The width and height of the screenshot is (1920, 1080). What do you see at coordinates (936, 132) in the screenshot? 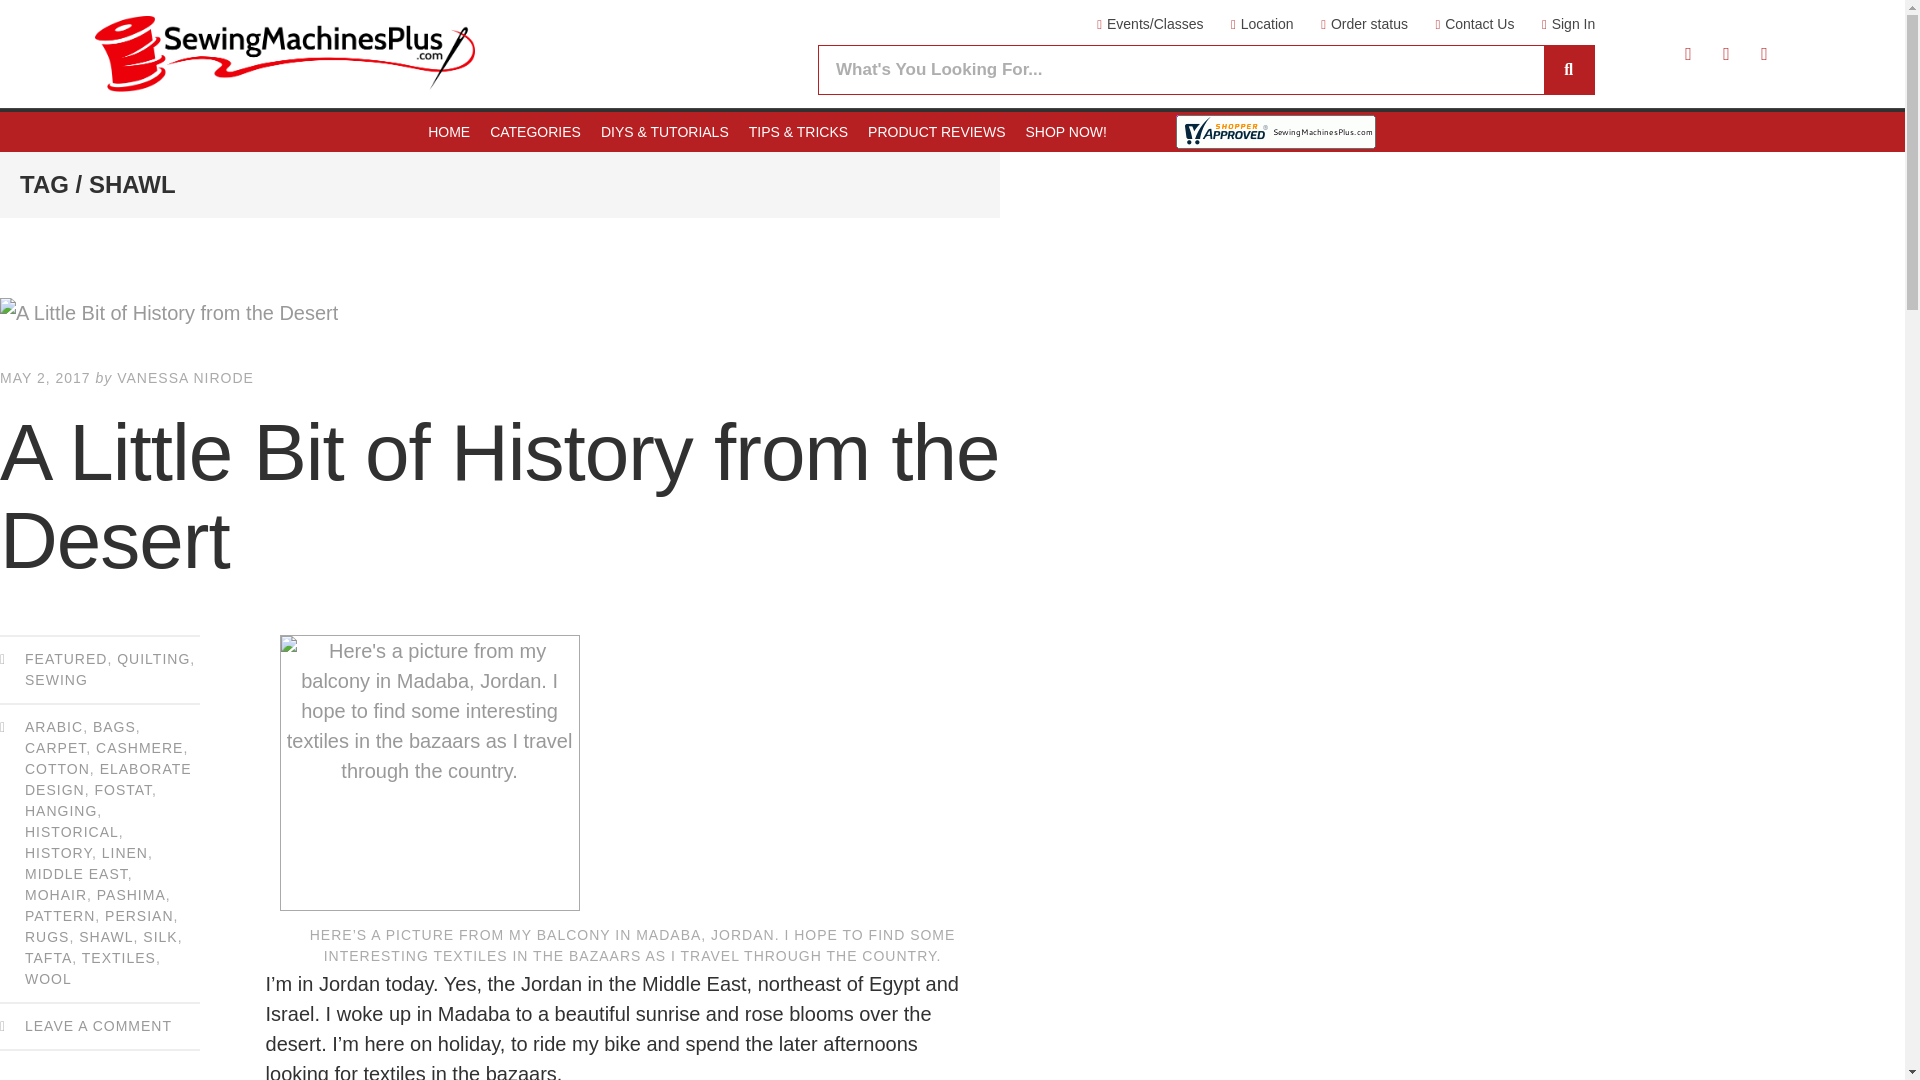
I see `PRODUCT REVIEWS` at bounding box center [936, 132].